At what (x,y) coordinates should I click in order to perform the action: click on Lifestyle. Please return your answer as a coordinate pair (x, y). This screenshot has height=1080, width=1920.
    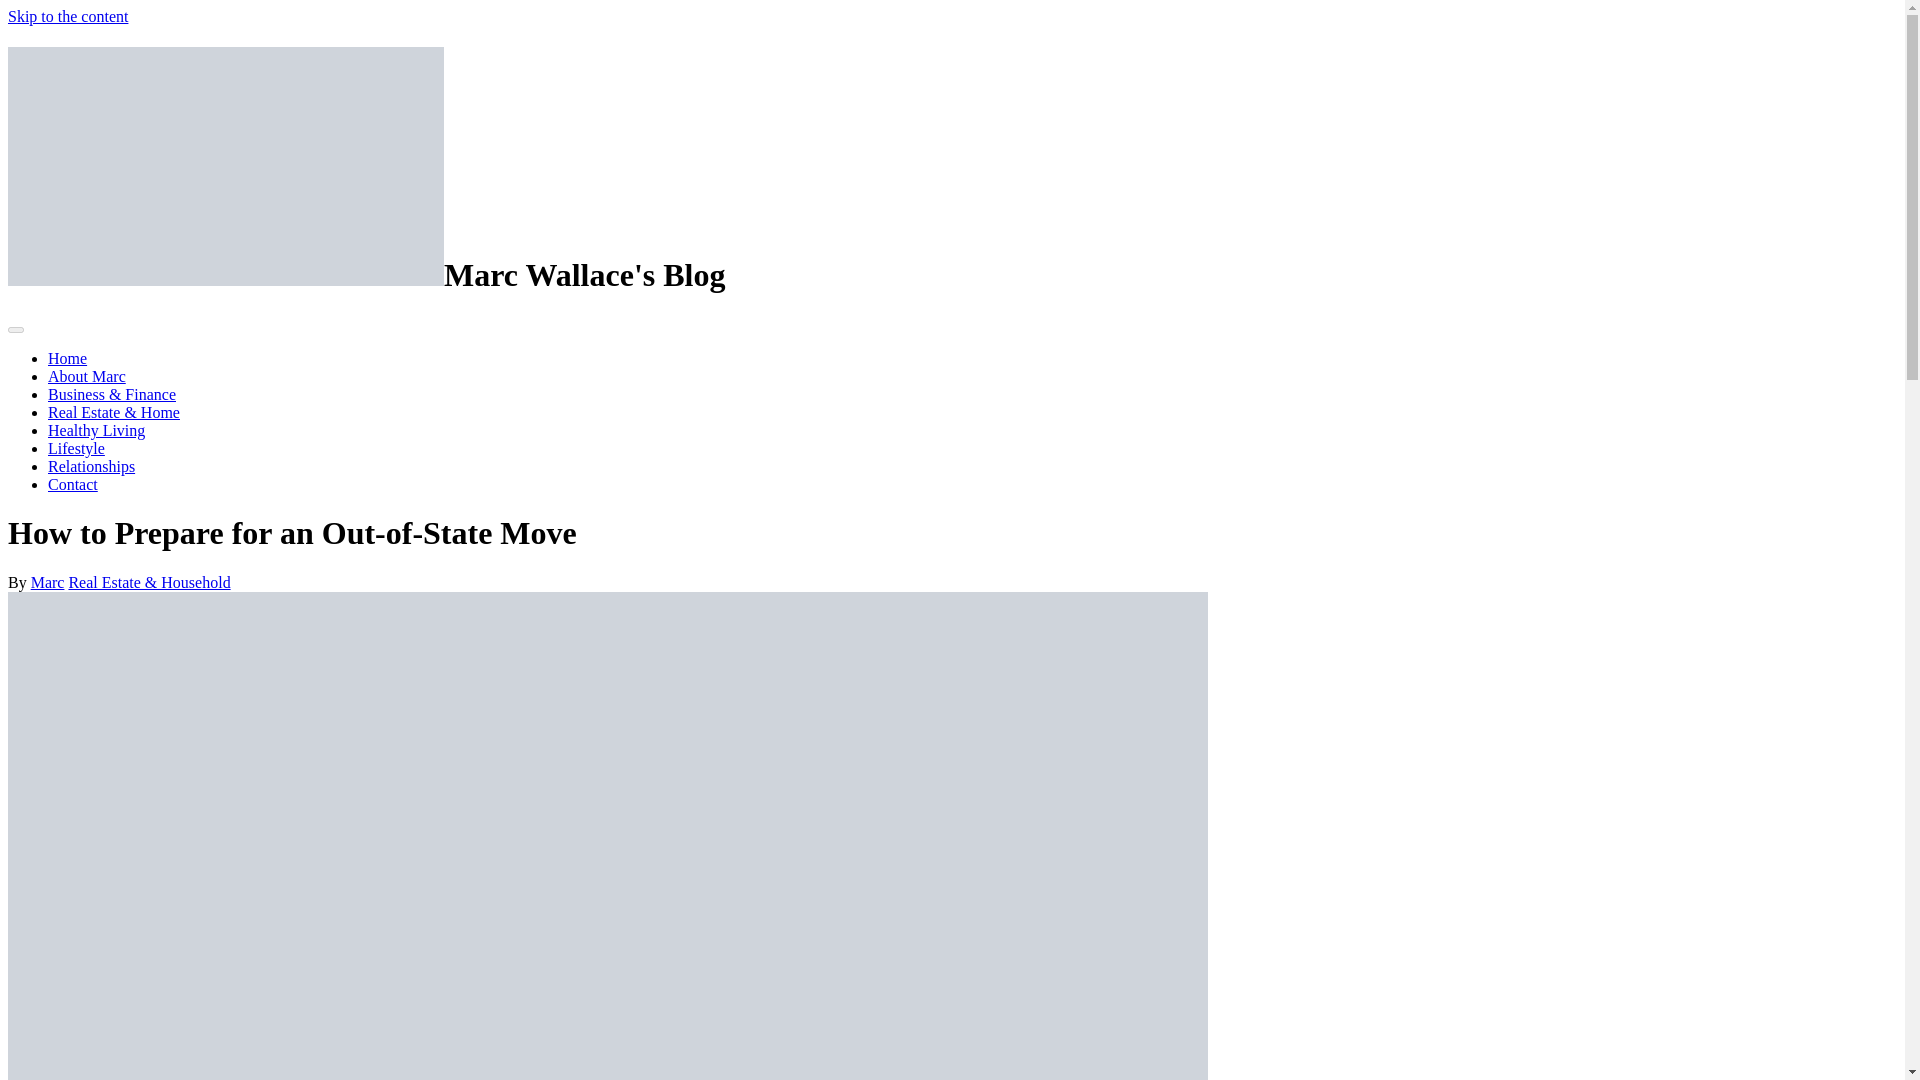
    Looking at the image, I should click on (76, 448).